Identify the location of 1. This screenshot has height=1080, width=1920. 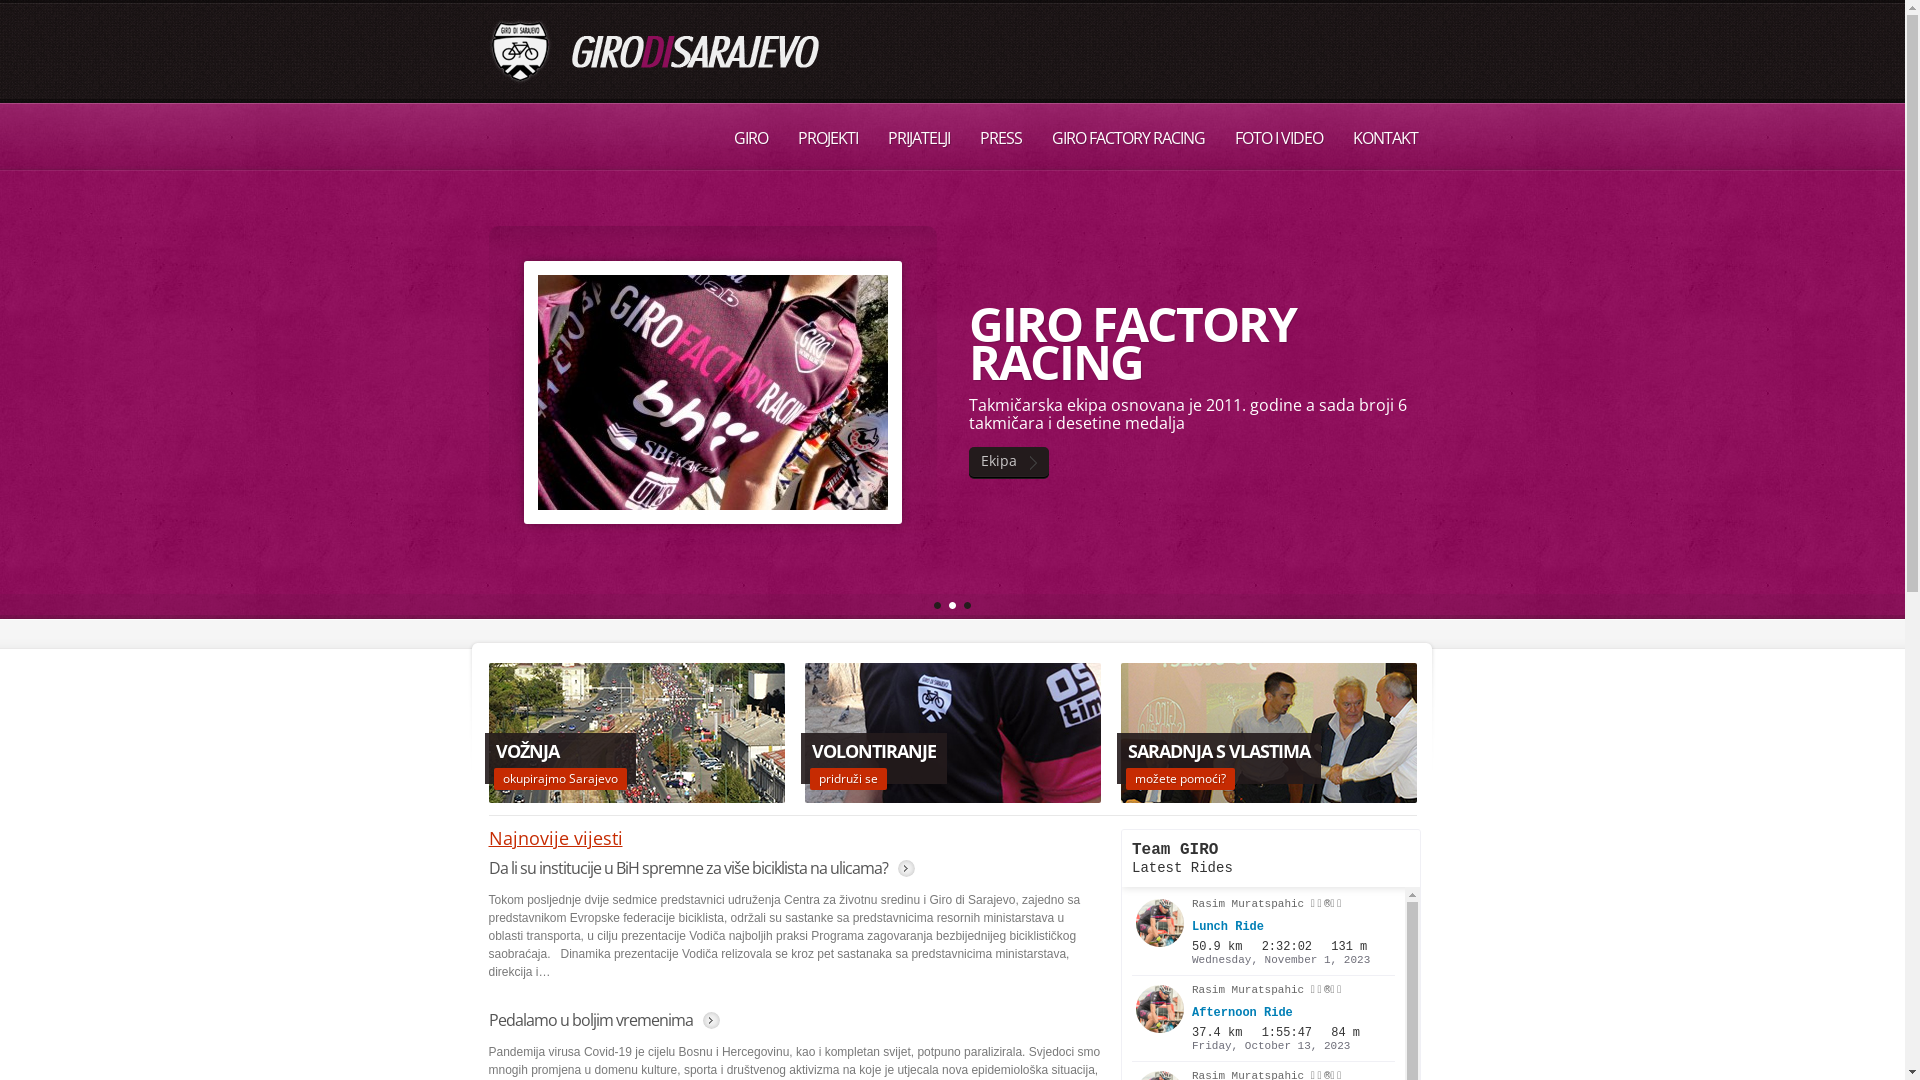
(938, 606).